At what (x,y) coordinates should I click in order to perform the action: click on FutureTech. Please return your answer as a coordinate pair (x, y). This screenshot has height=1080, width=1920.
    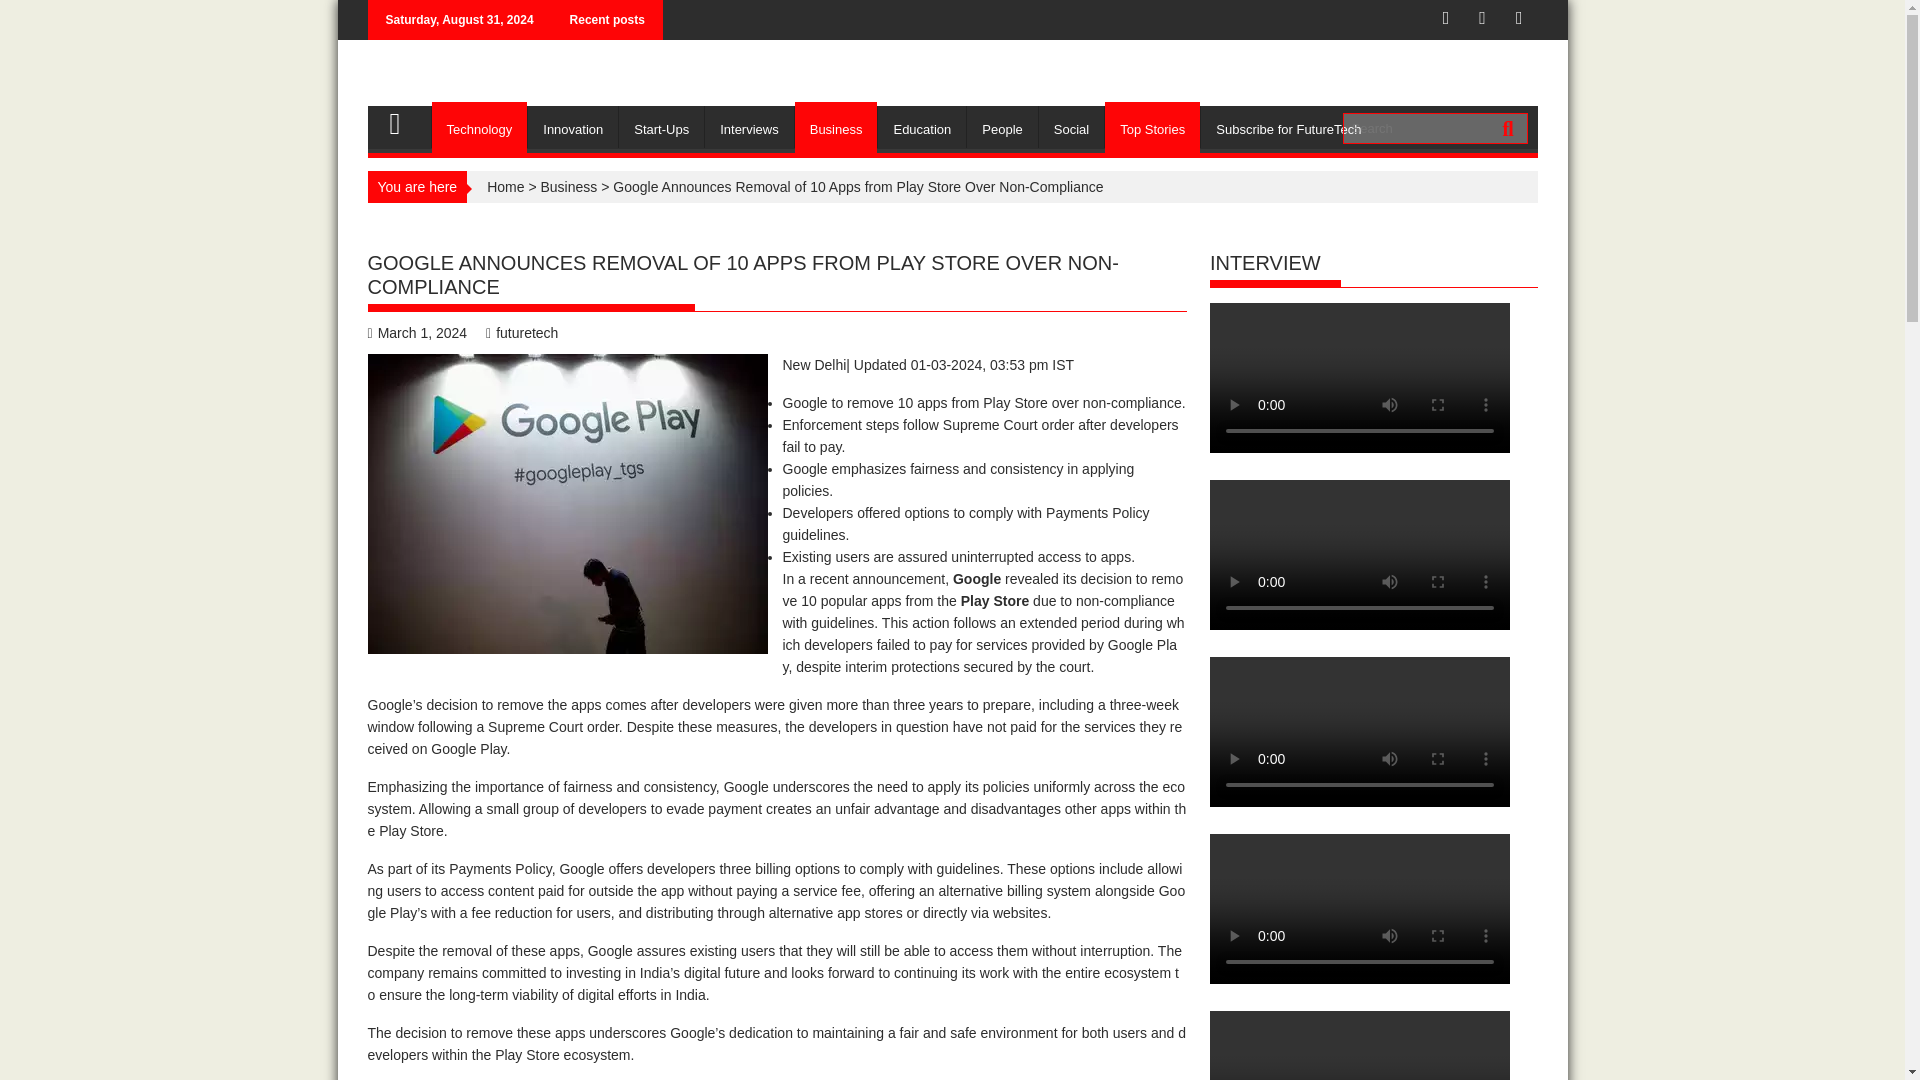
    Looking at the image, I should click on (404, 120).